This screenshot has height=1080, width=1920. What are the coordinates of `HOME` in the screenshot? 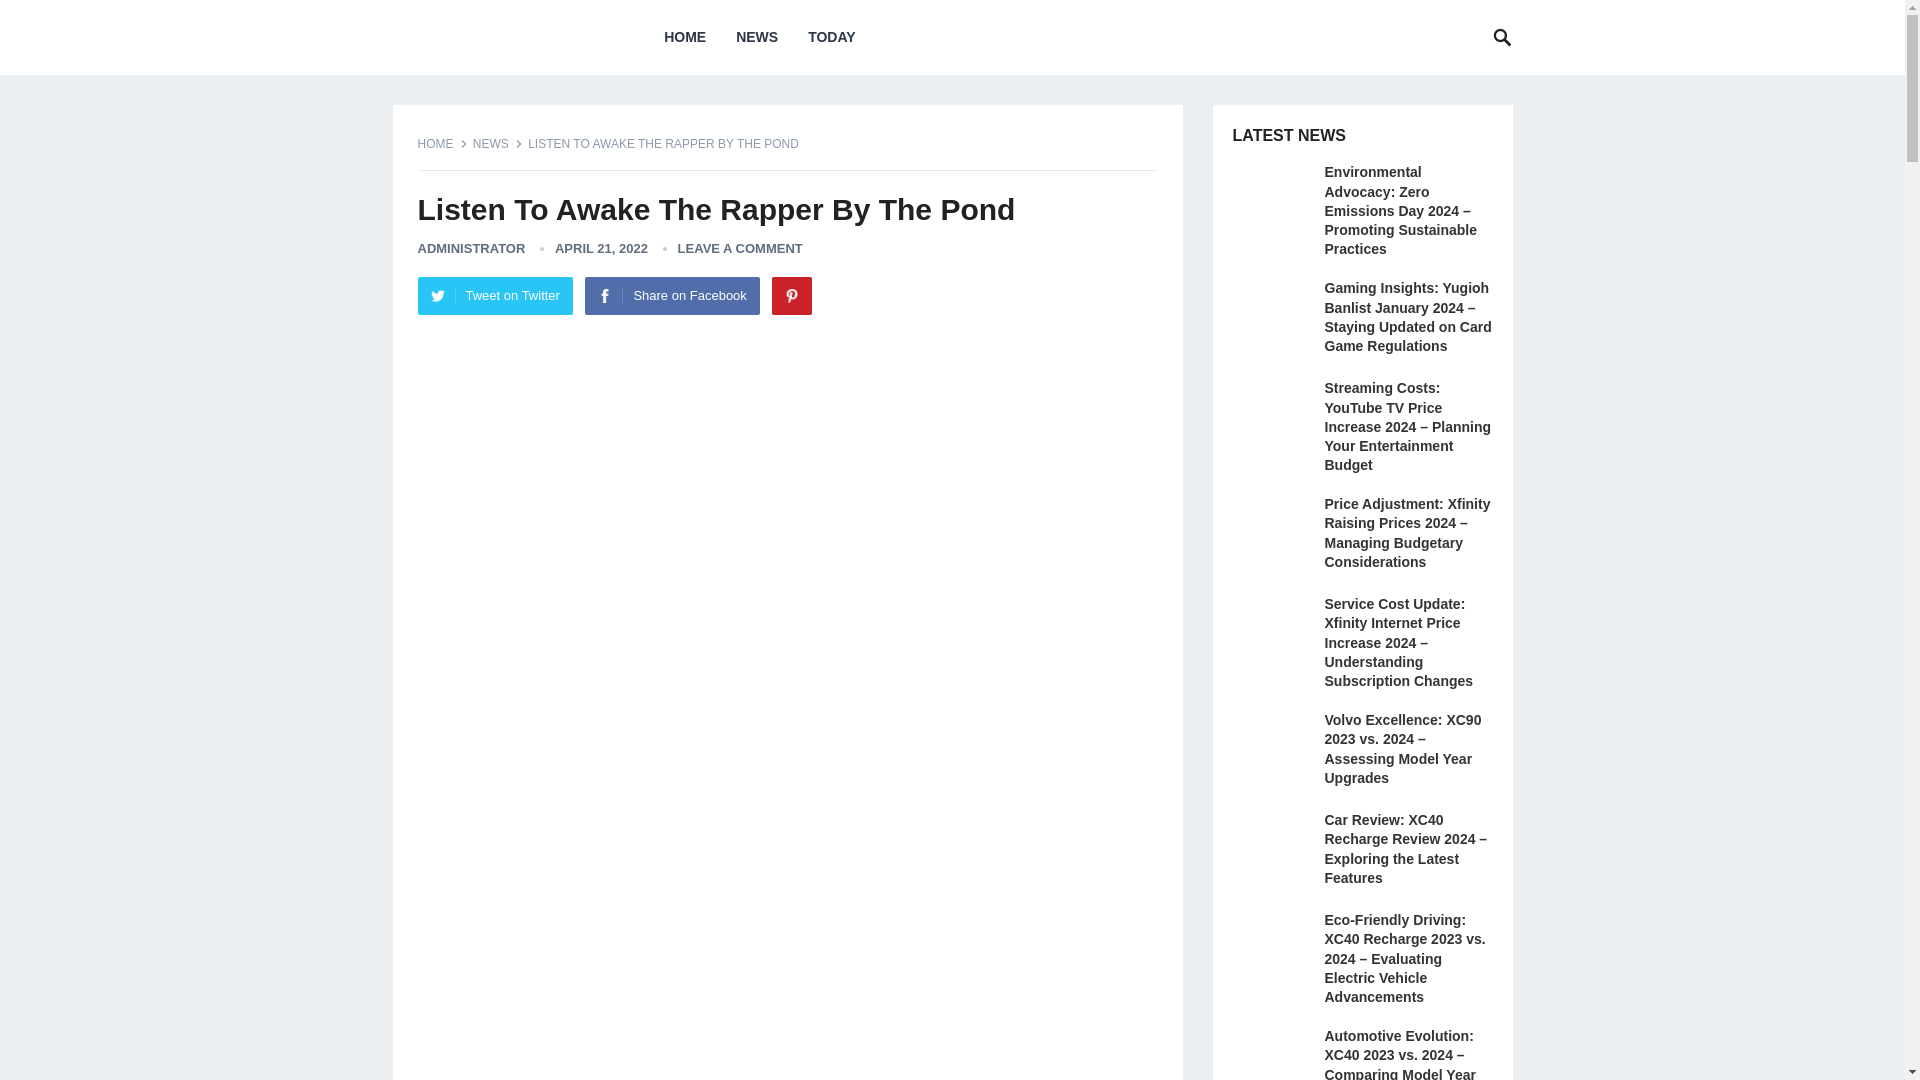 It's located at (684, 37).